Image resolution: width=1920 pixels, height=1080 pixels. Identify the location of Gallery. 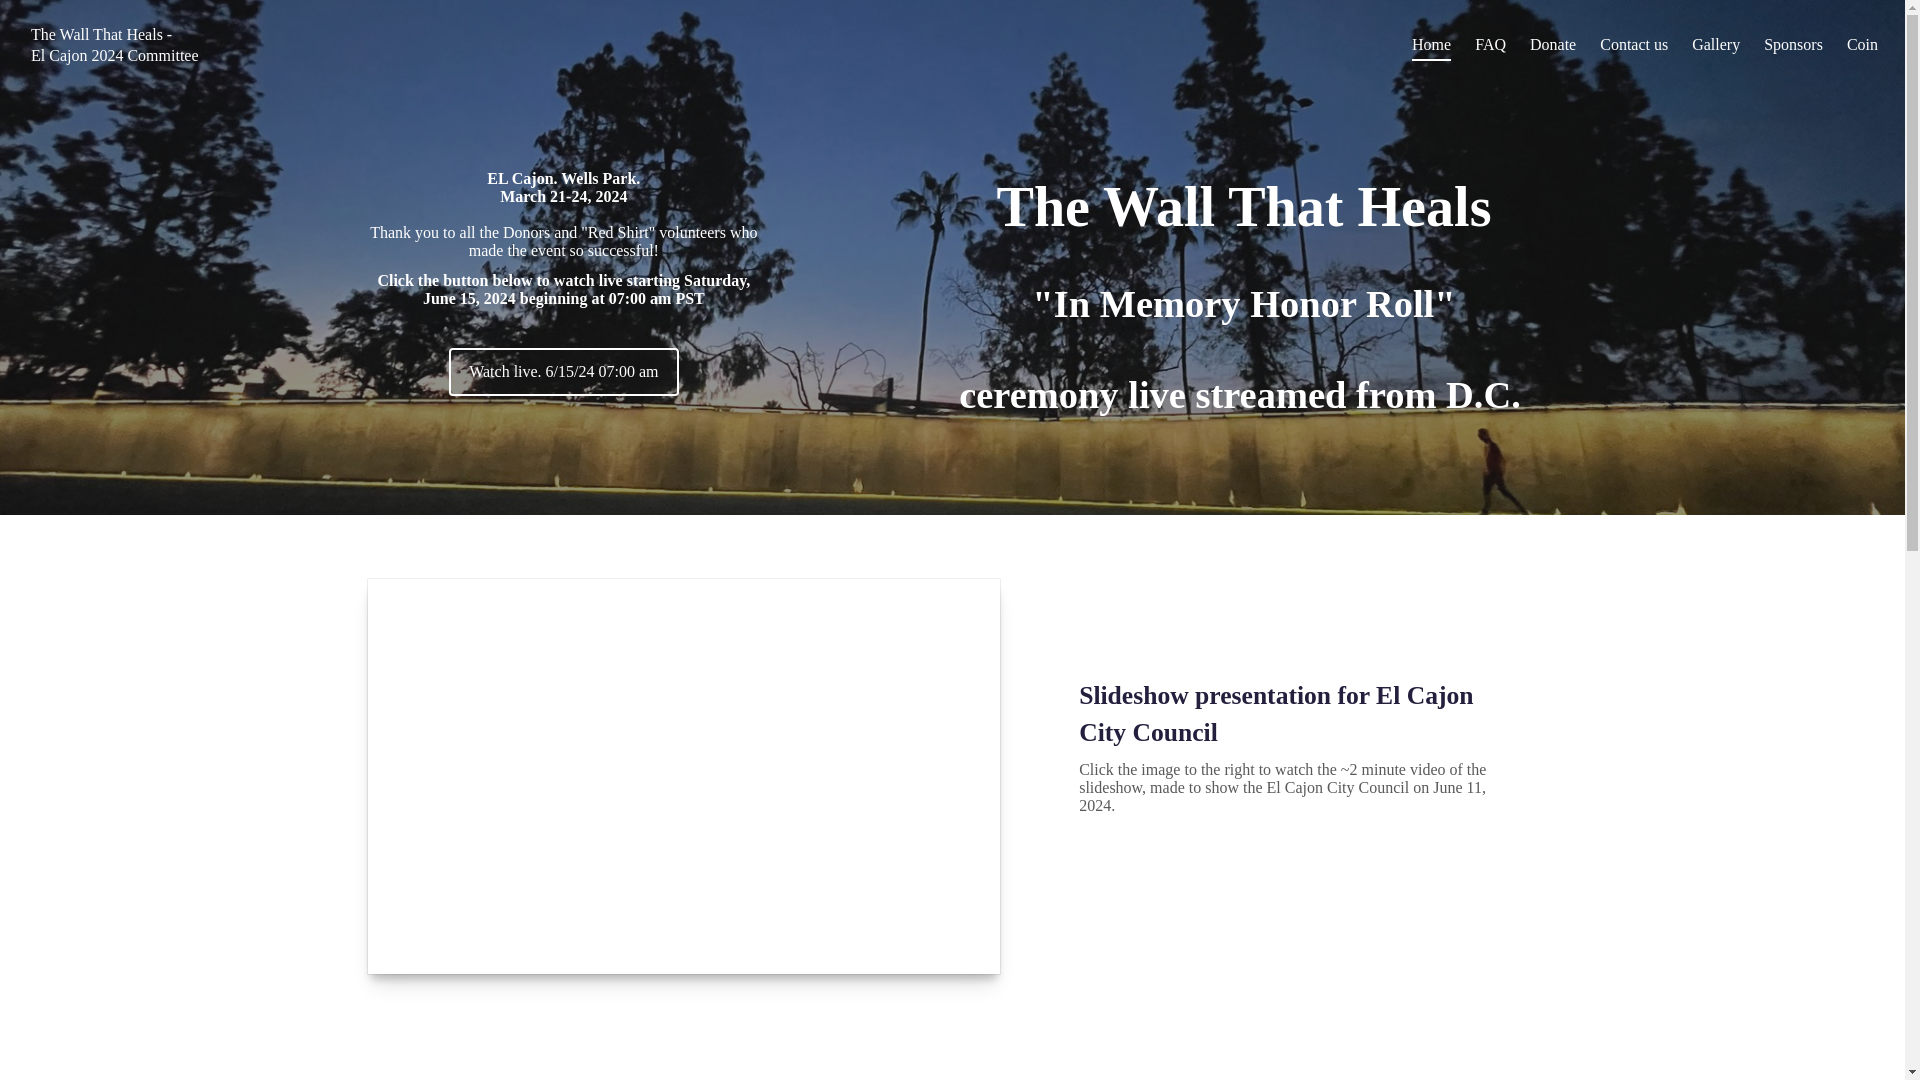
(1715, 44).